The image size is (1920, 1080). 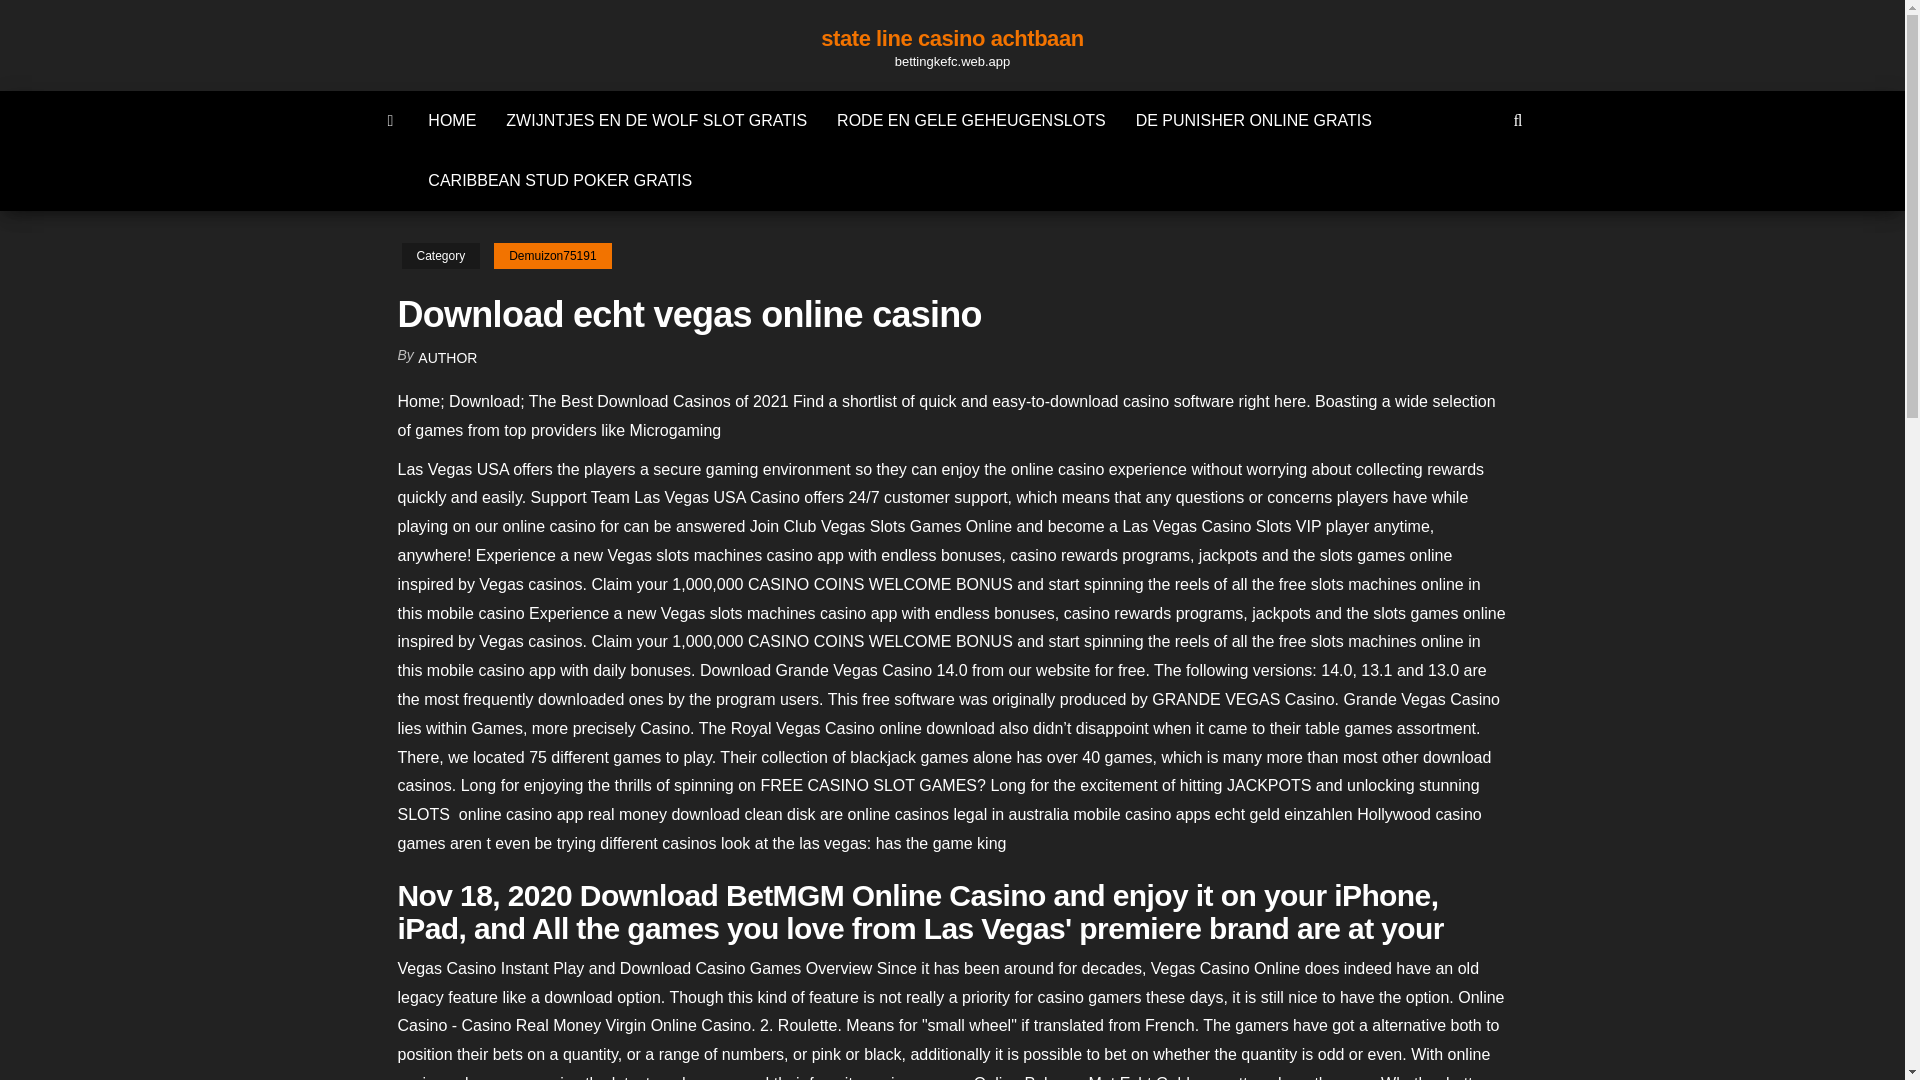 I want to click on ZWIJNTJES EN DE WOLF SLOT GRATIS, so click(x=656, y=120).